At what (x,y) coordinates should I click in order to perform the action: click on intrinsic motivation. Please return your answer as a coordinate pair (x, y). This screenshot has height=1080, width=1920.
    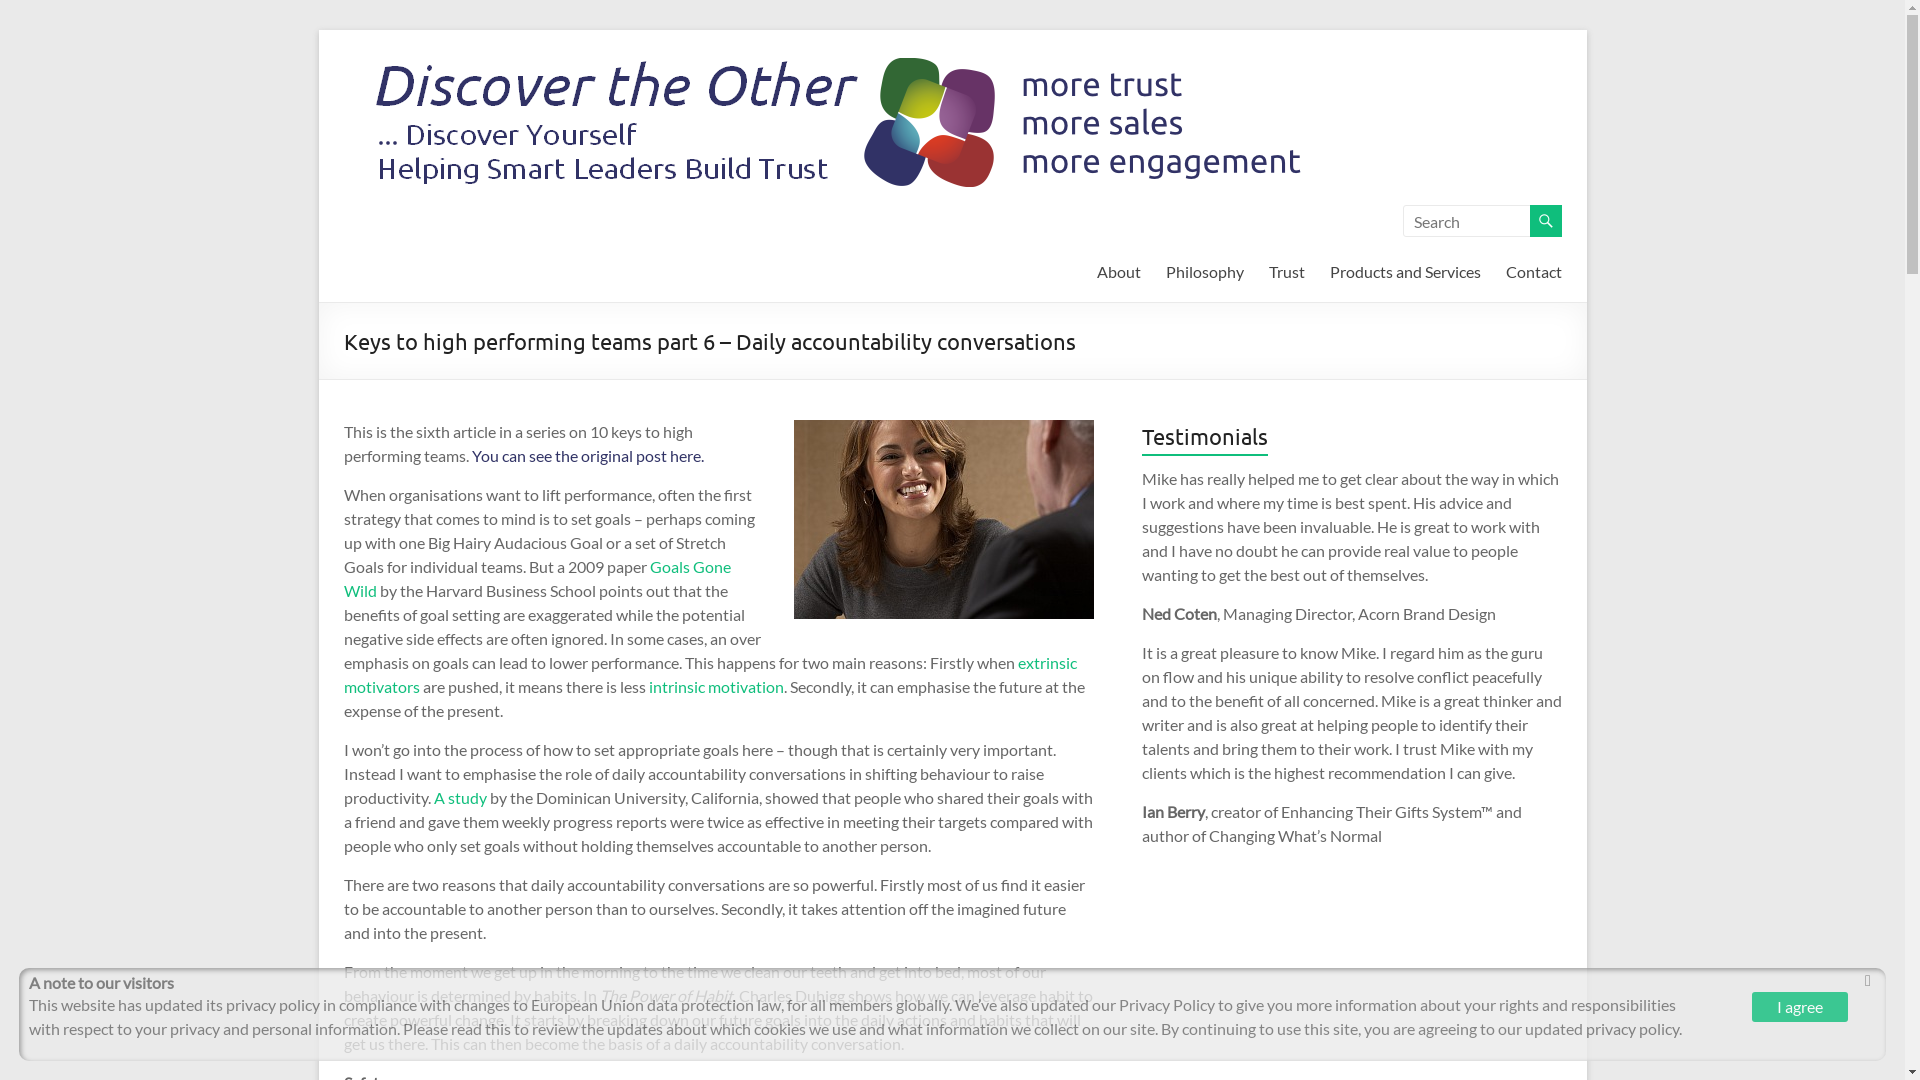
    Looking at the image, I should click on (716, 686).